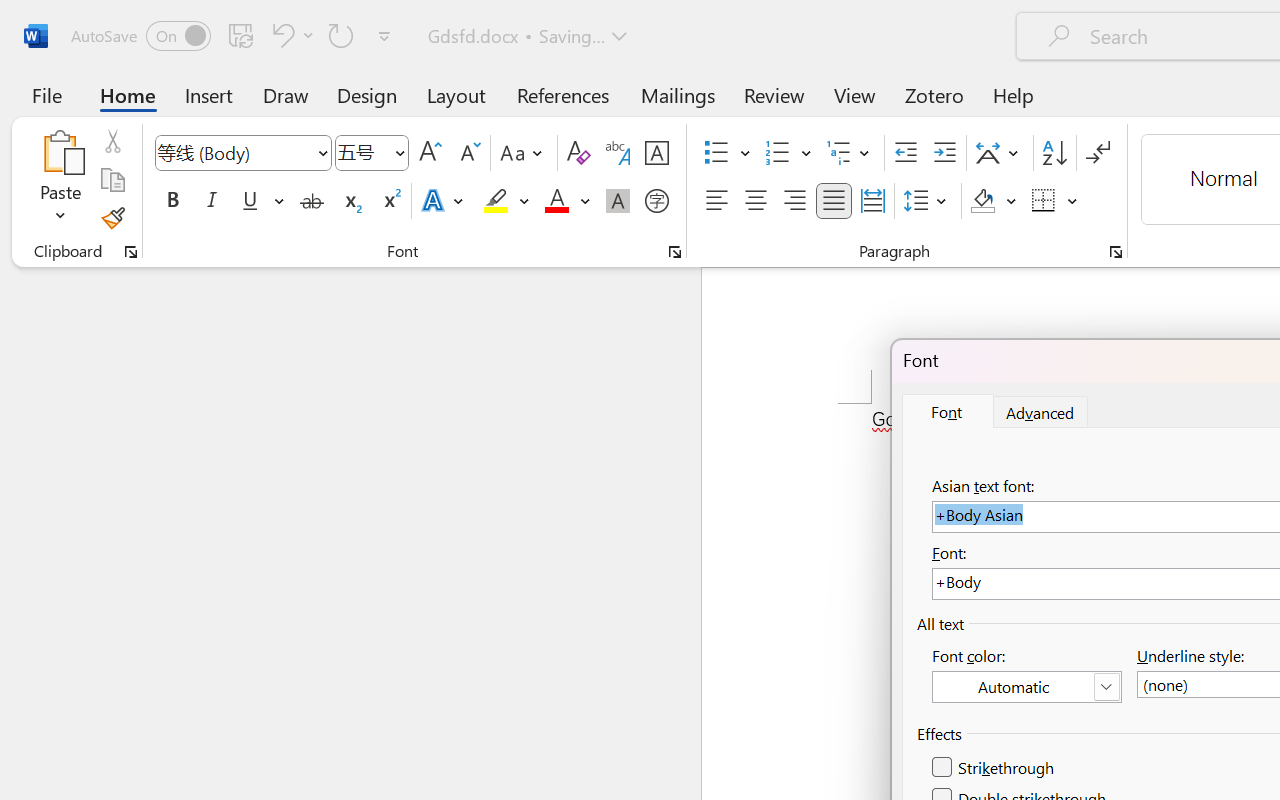 Image resolution: width=1280 pixels, height=800 pixels. Describe the element at coordinates (872, 201) in the screenshot. I see `Distributed` at that location.